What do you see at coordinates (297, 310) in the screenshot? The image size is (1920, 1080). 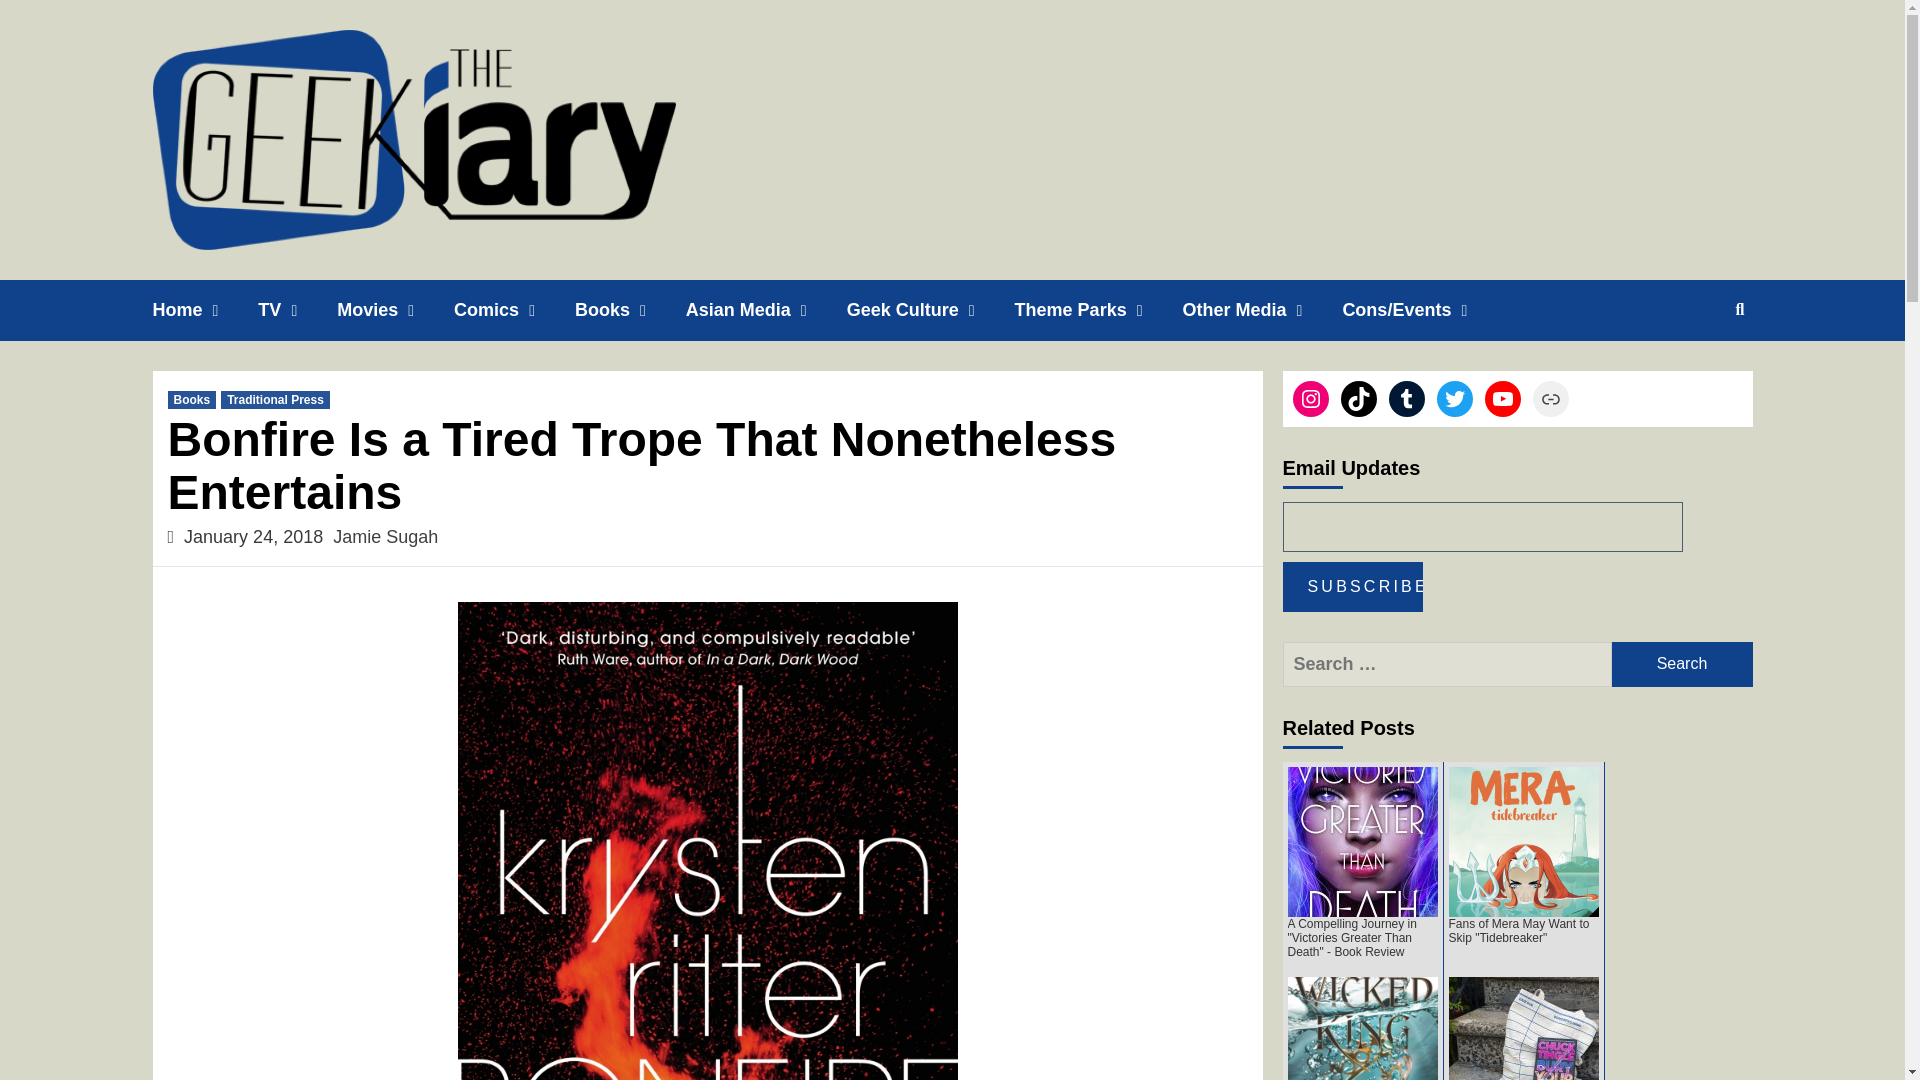 I see `TV` at bounding box center [297, 310].